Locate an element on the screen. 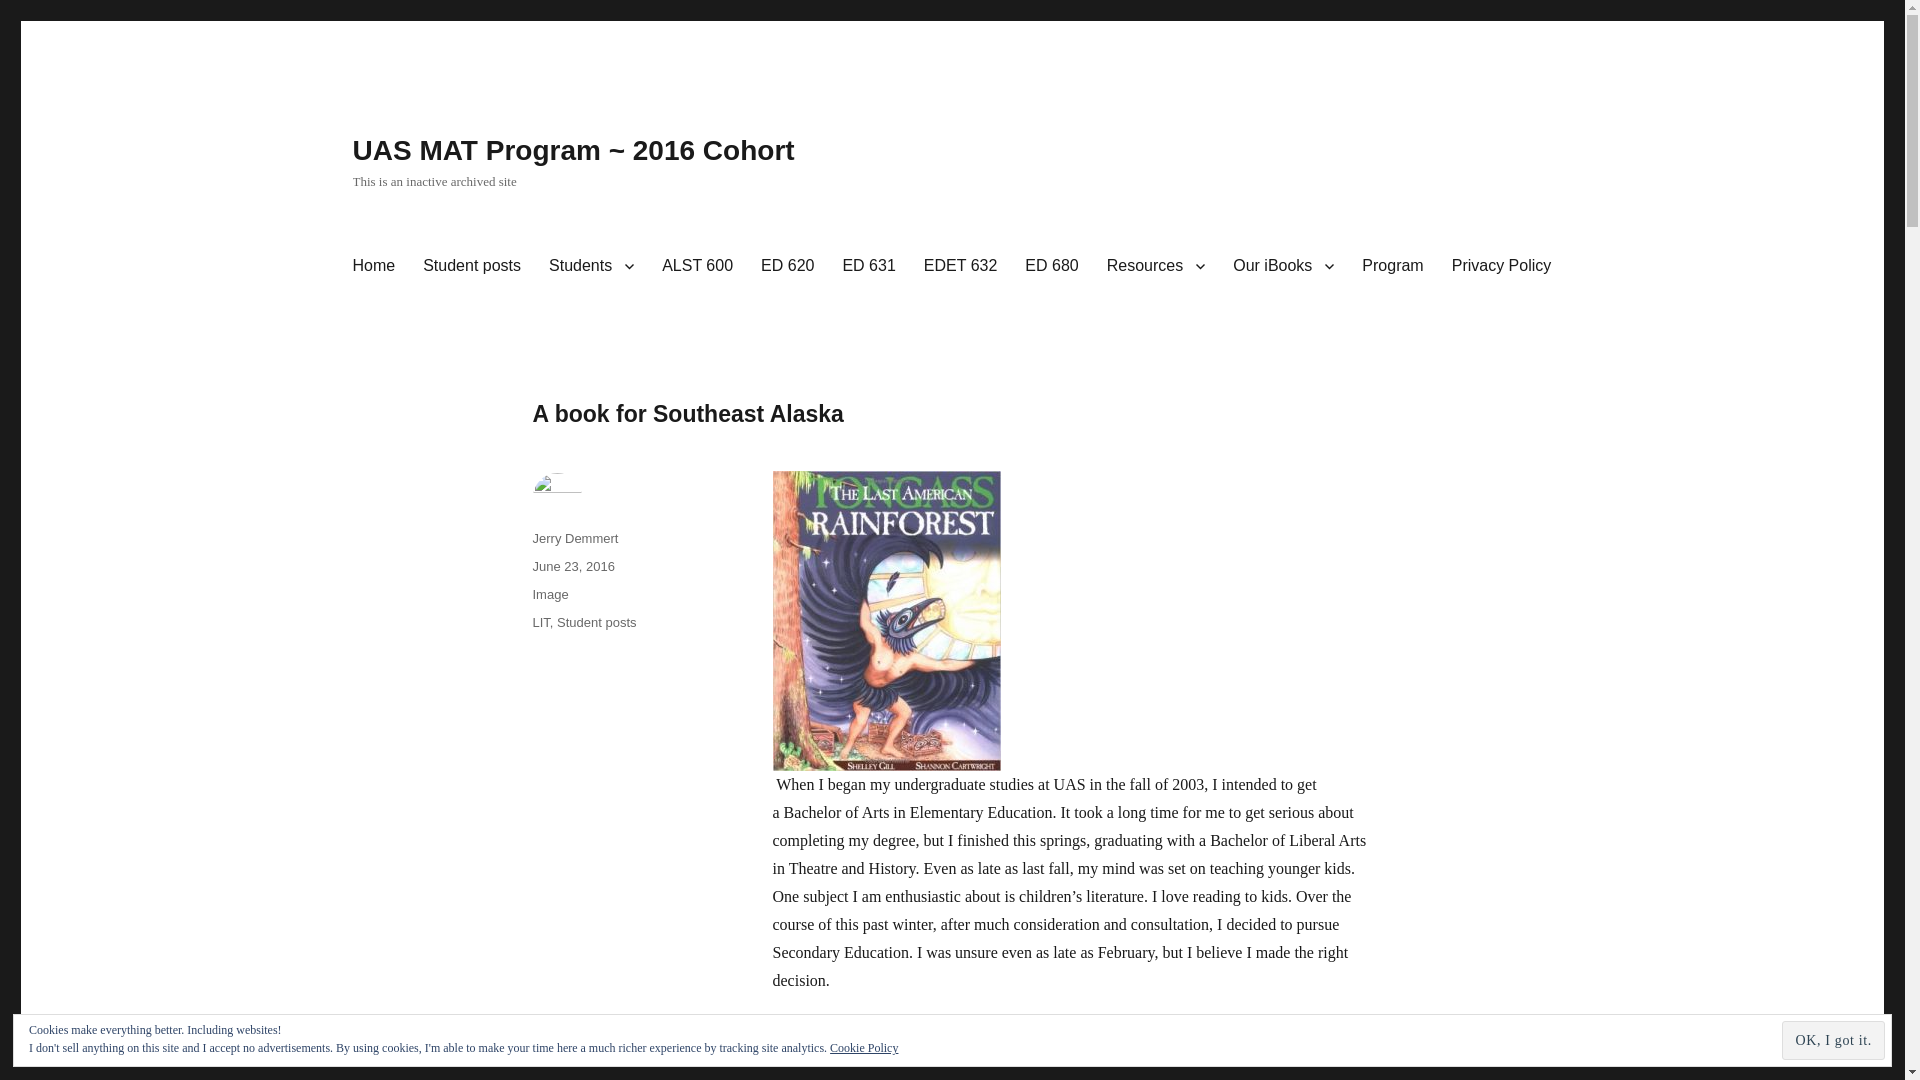  June 23, 2016 is located at coordinates (572, 566).